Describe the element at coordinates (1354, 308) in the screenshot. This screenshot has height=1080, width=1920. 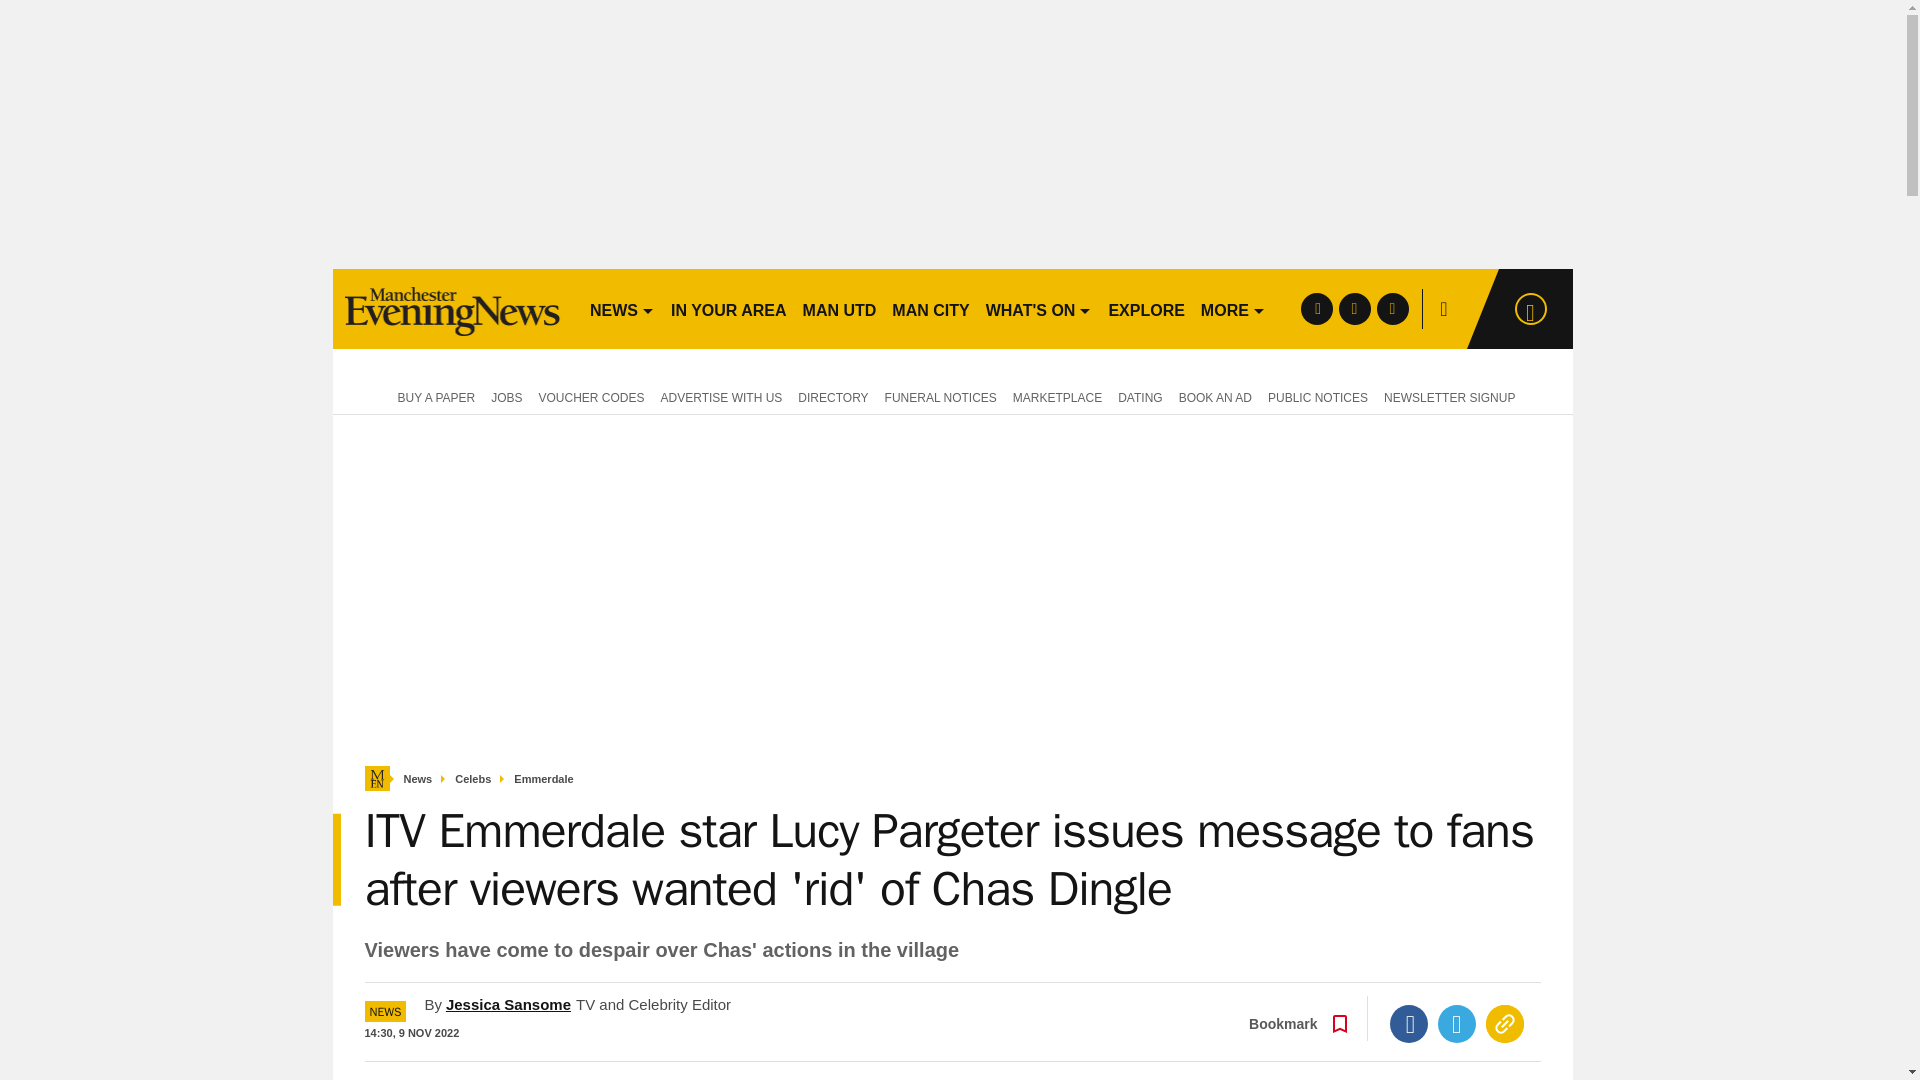
I see `twitter` at that location.